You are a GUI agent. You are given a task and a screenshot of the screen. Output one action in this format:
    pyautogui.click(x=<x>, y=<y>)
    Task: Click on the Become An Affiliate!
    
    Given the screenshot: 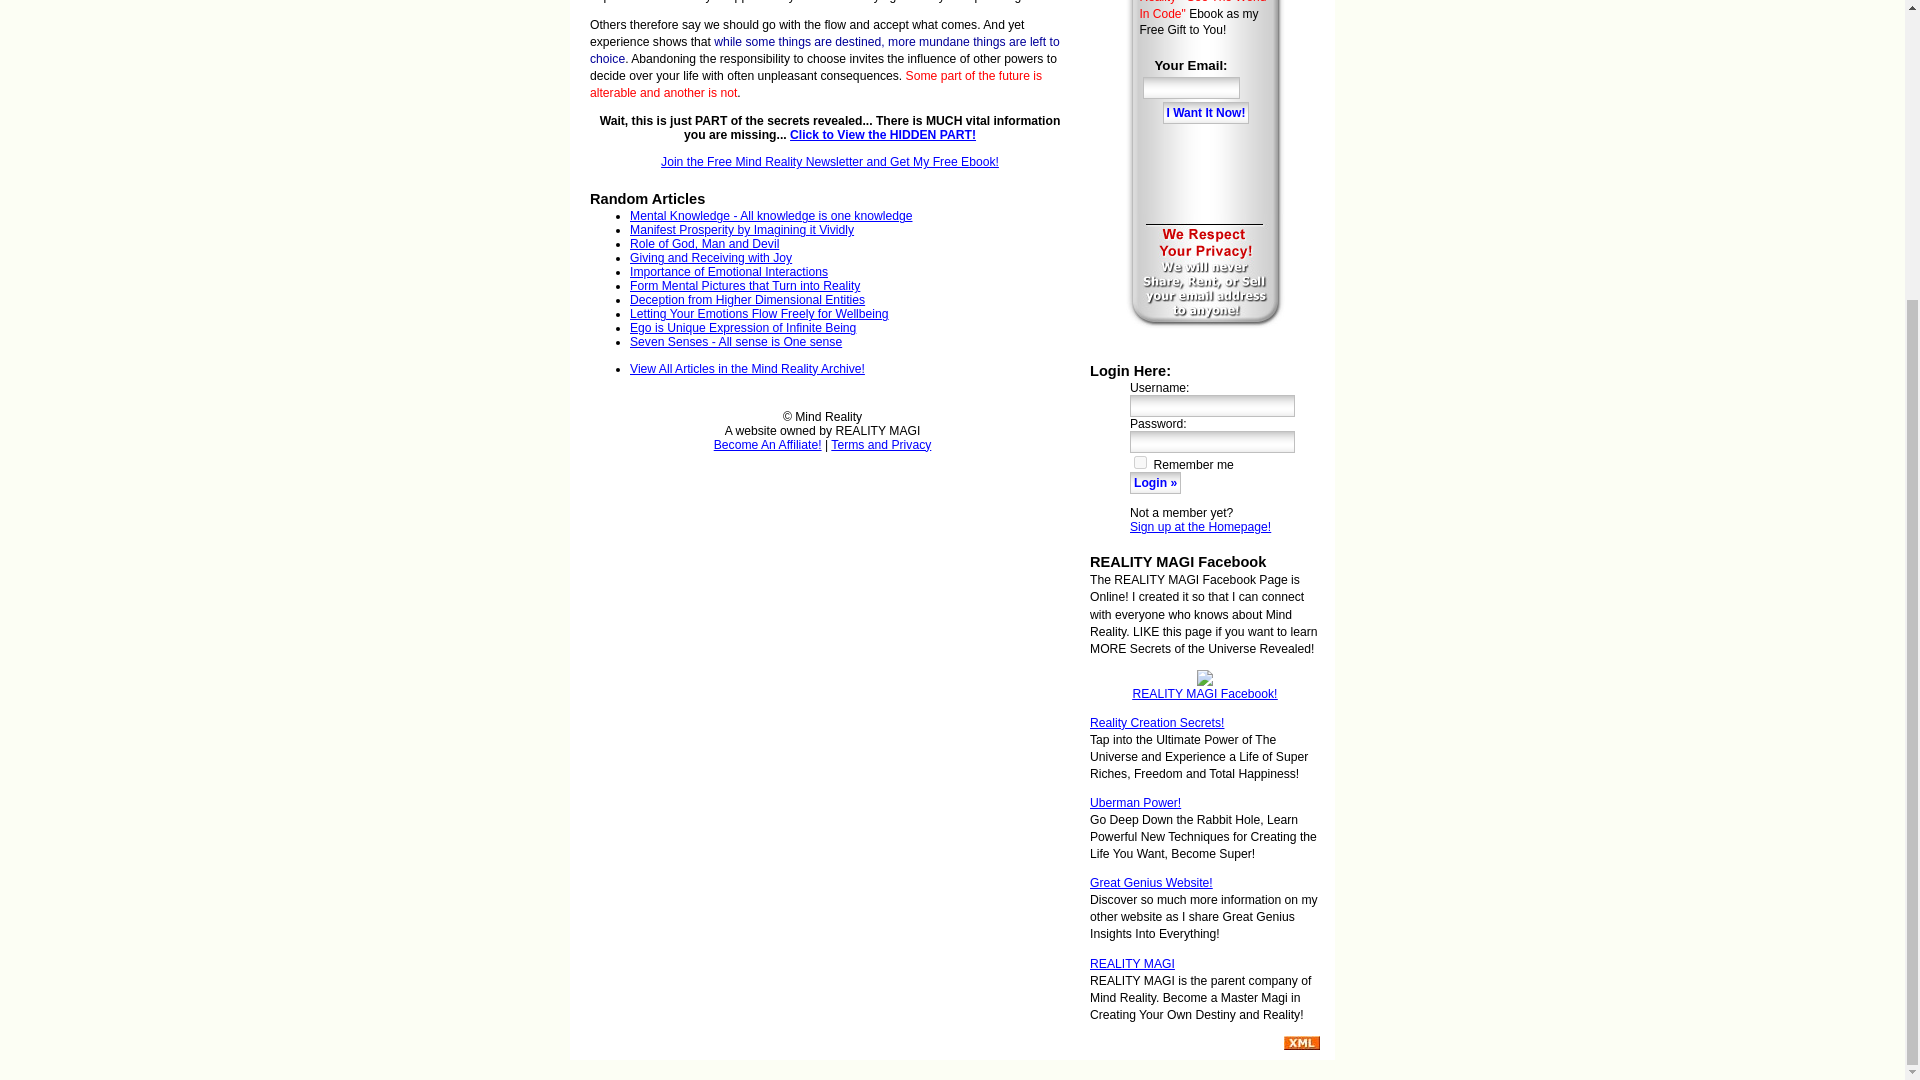 What is the action you would take?
    pyautogui.click(x=768, y=445)
    